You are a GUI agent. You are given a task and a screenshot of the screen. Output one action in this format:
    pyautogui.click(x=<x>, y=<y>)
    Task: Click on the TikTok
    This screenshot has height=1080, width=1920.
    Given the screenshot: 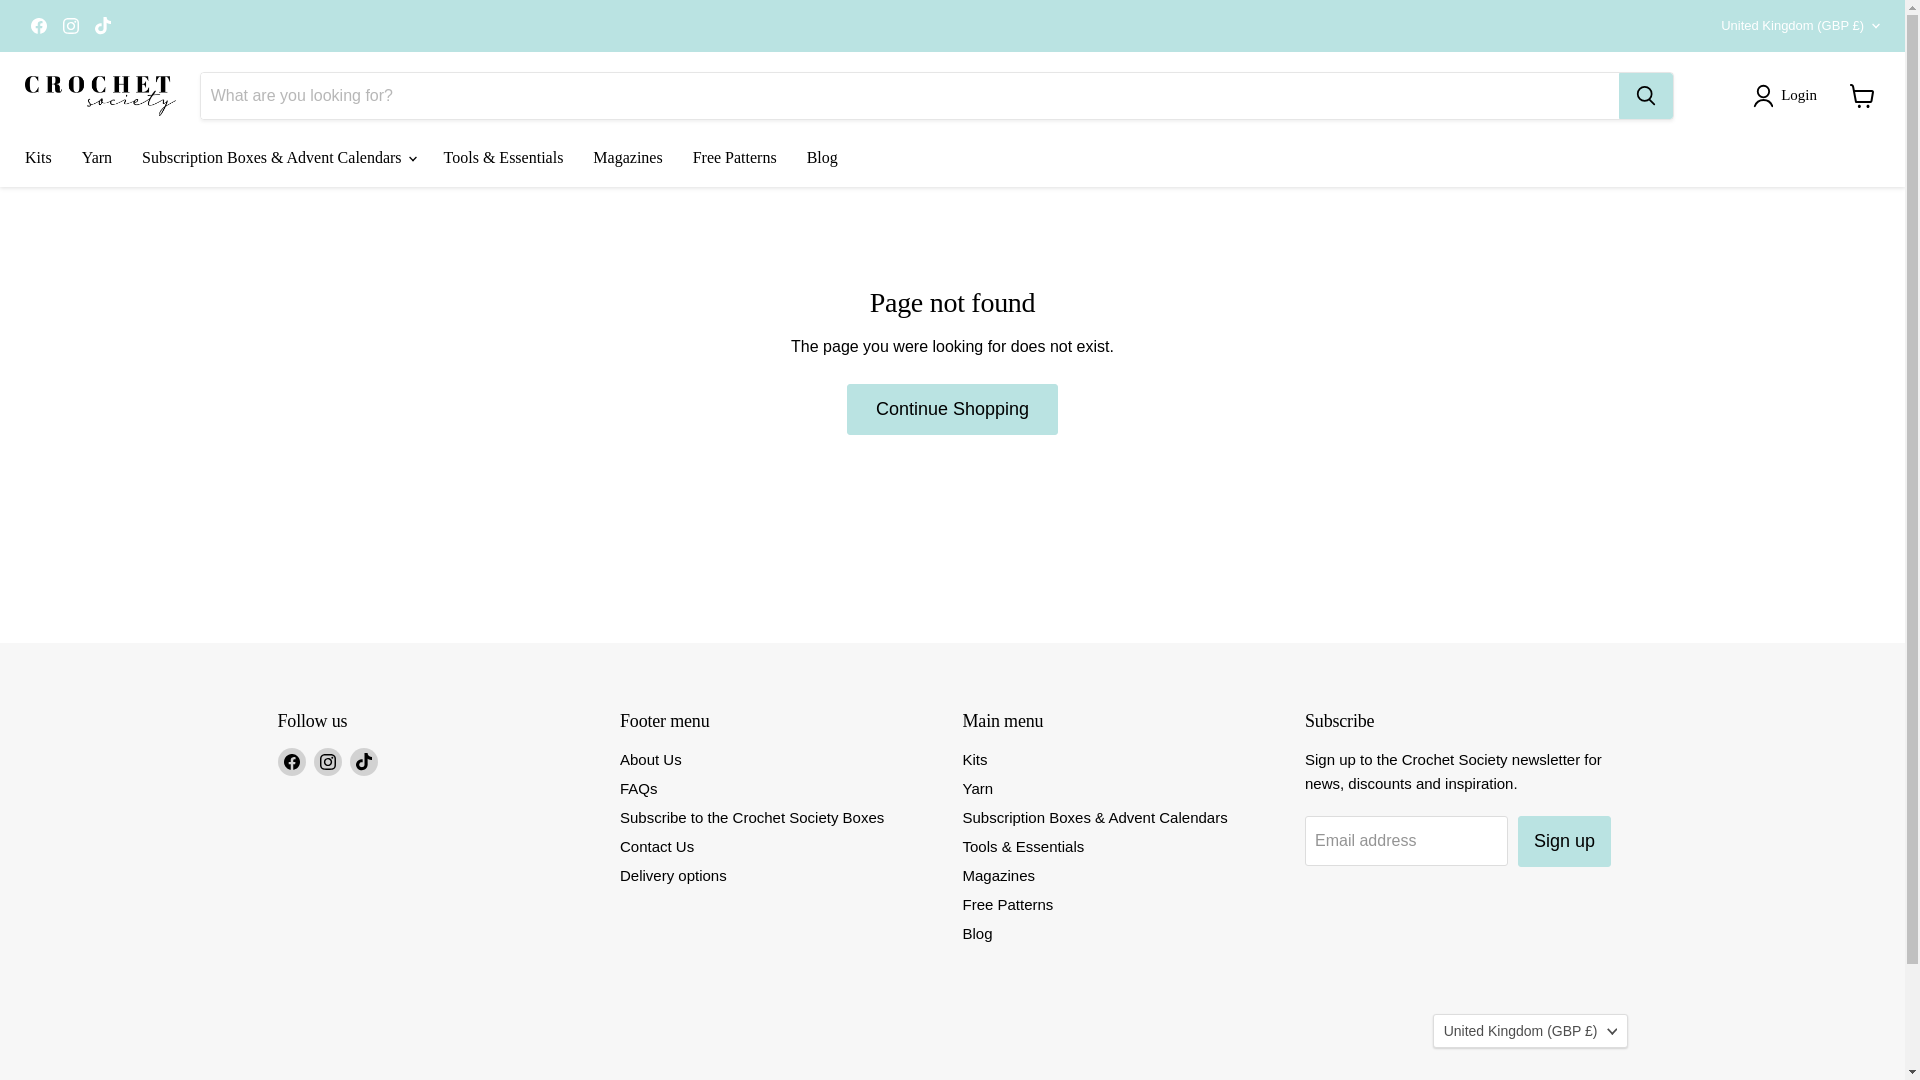 What is the action you would take?
    pyautogui.click(x=102, y=25)
    